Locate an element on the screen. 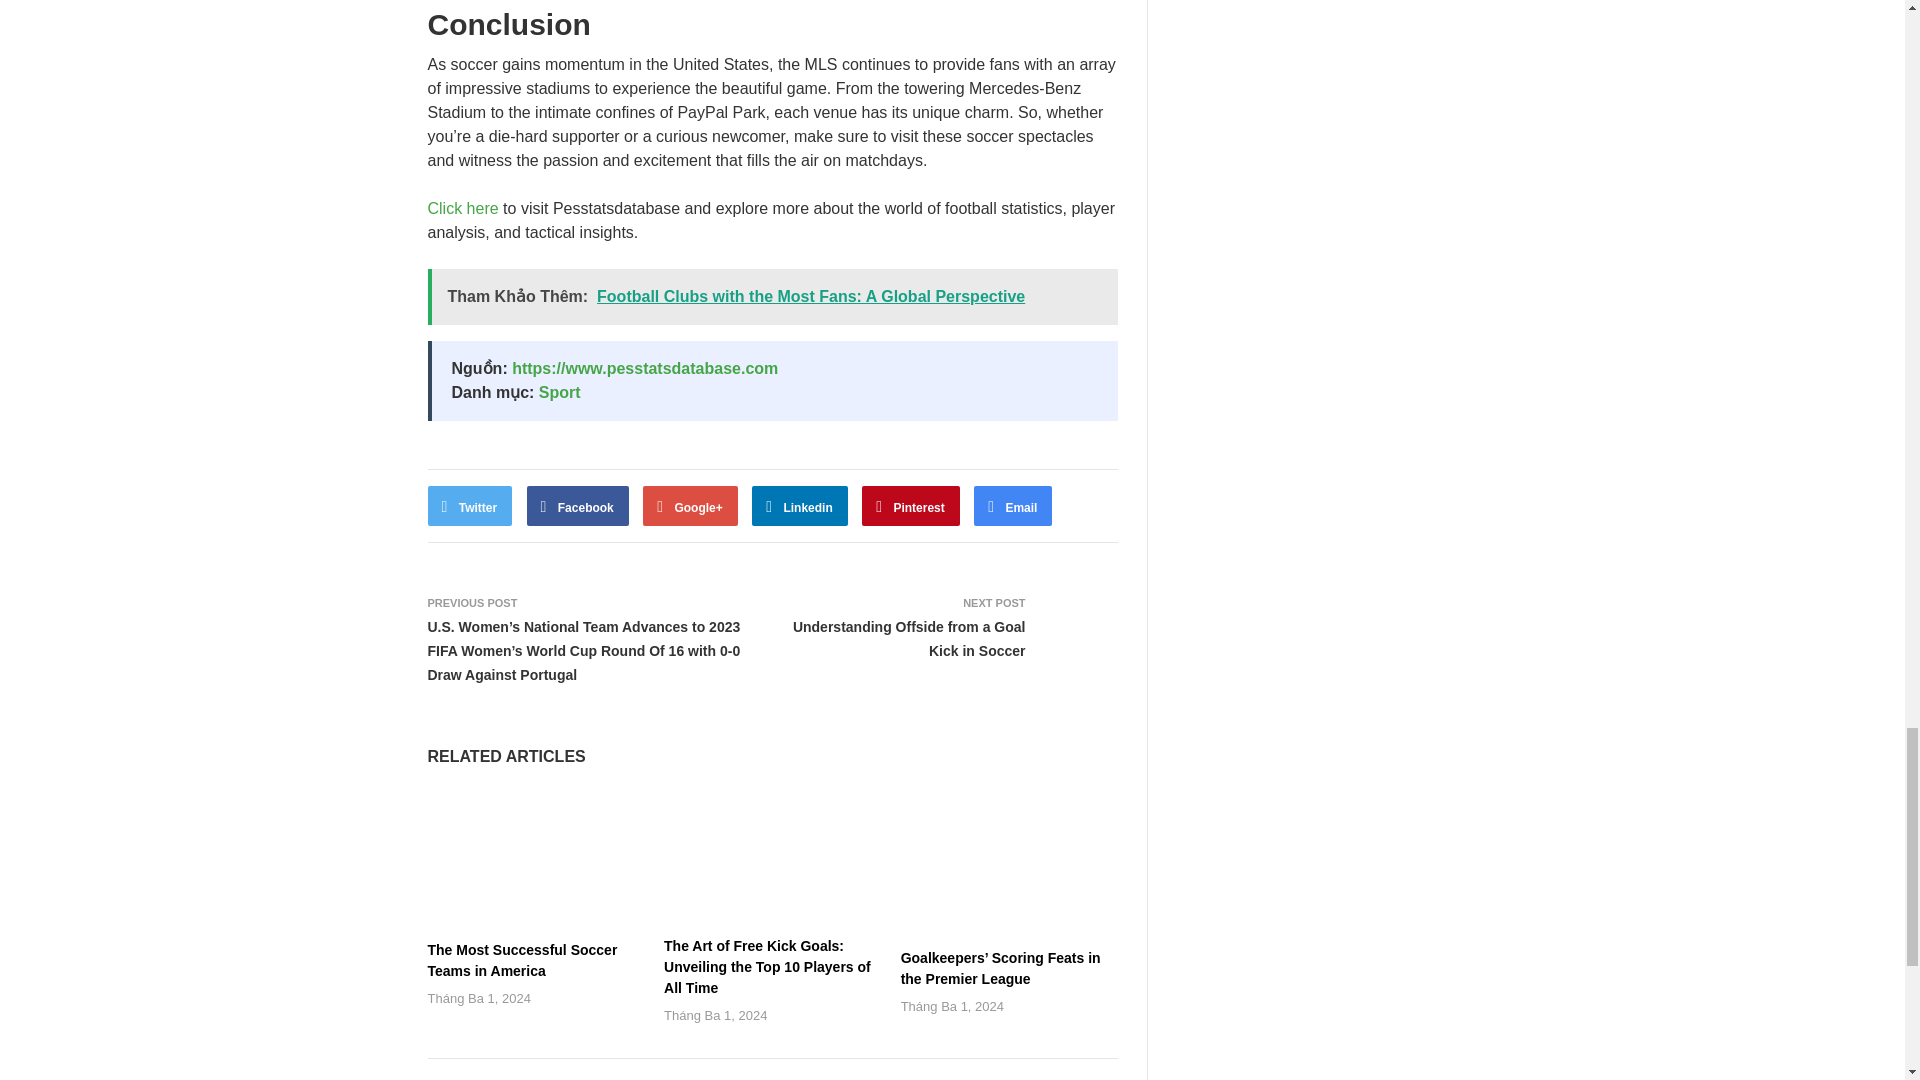  Click here is located at coordinates (464, 208).